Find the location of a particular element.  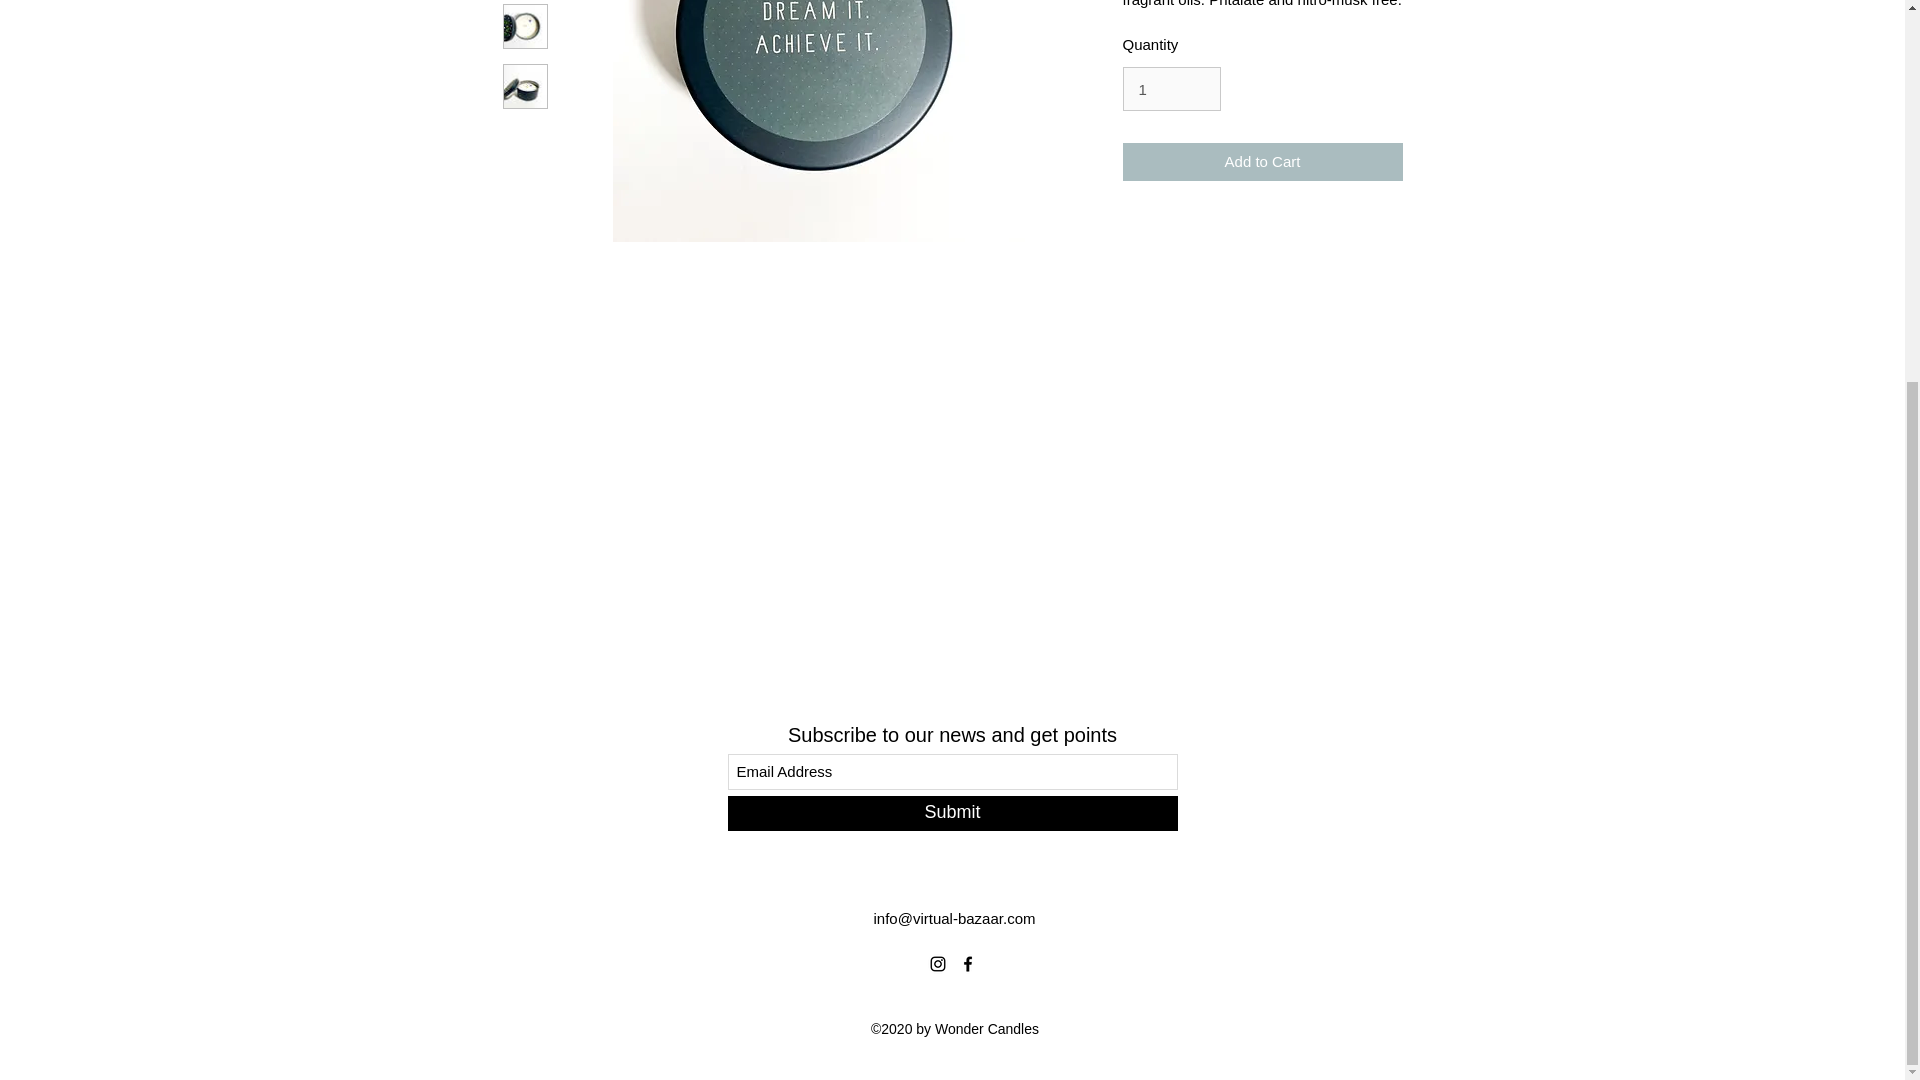

Add to Cart is located at coordinates (1261, 162).